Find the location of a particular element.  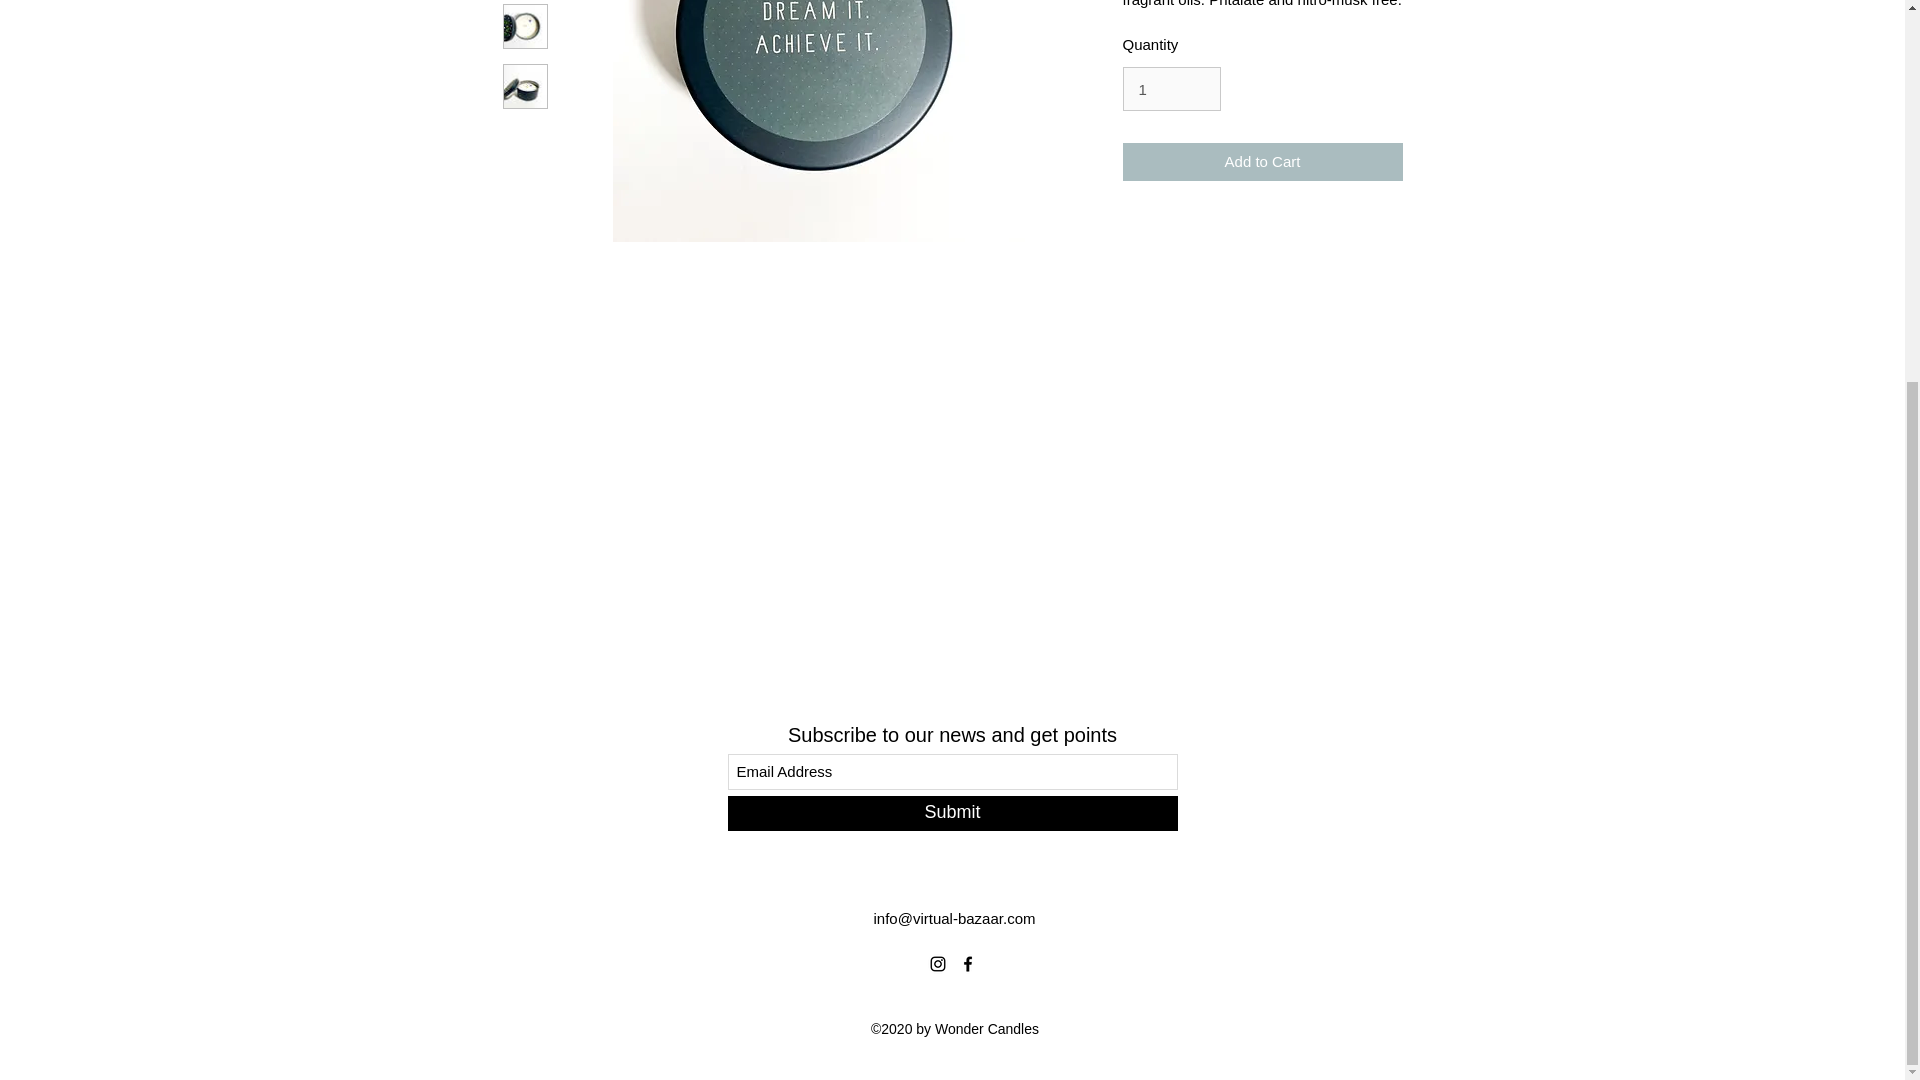

Add to Cart is located at coordinates (1261, 162).